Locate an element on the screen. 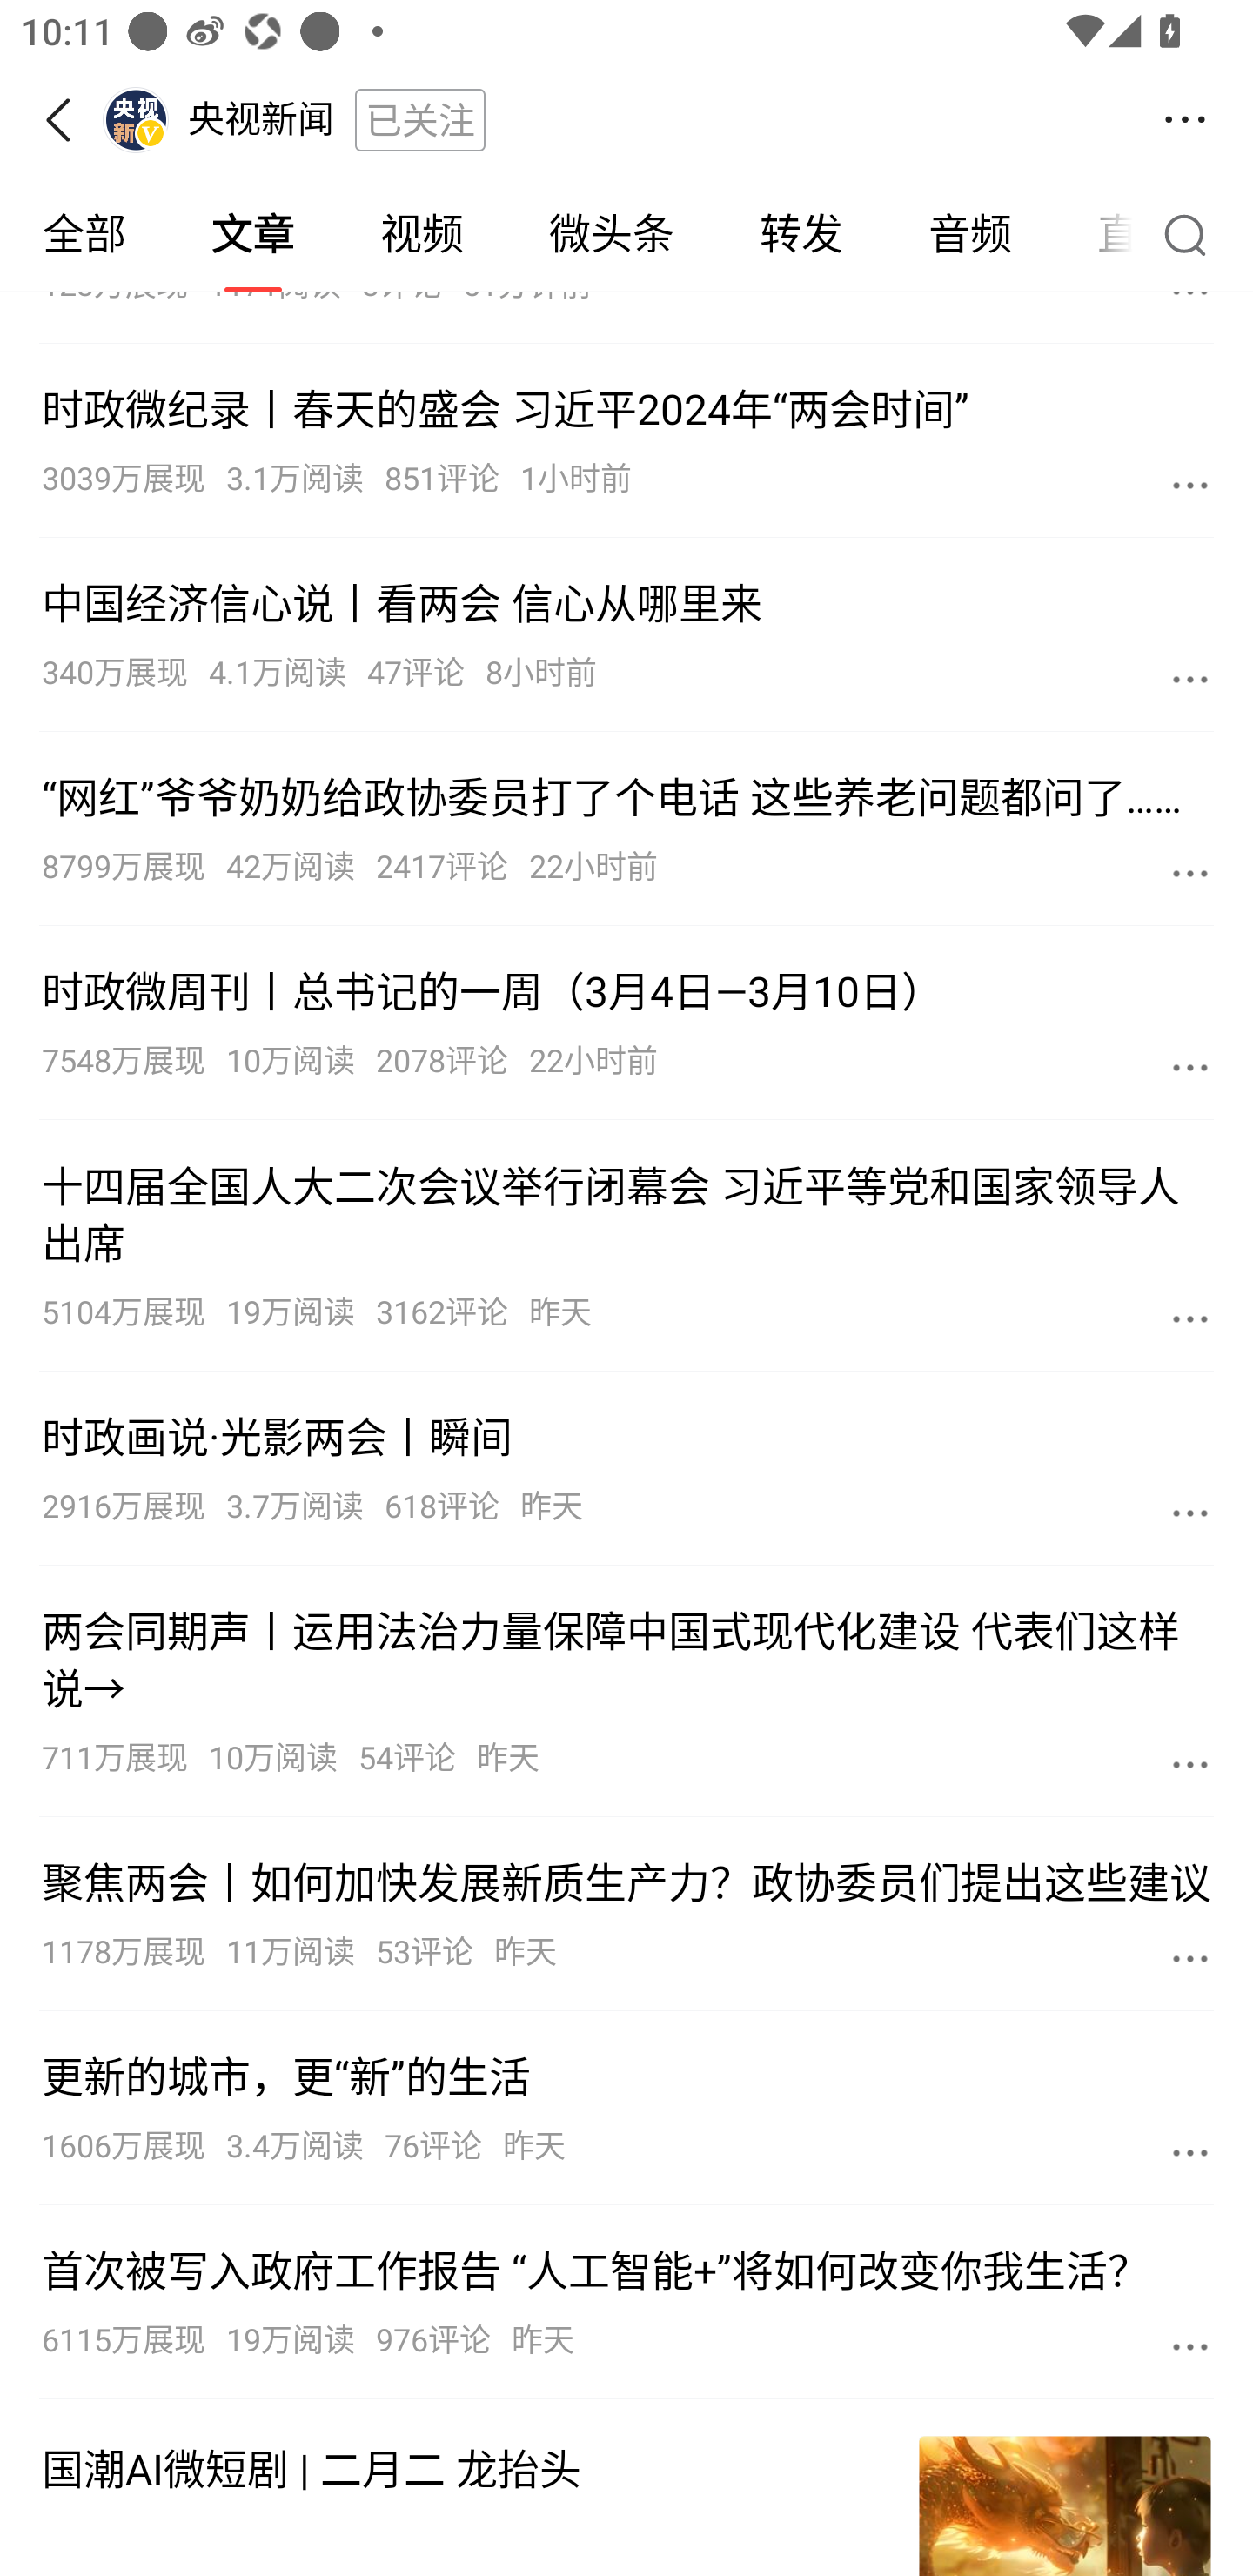 The width and height of the screenshot is (1253, 2576). 返回 is located at coordinates (68, 120).